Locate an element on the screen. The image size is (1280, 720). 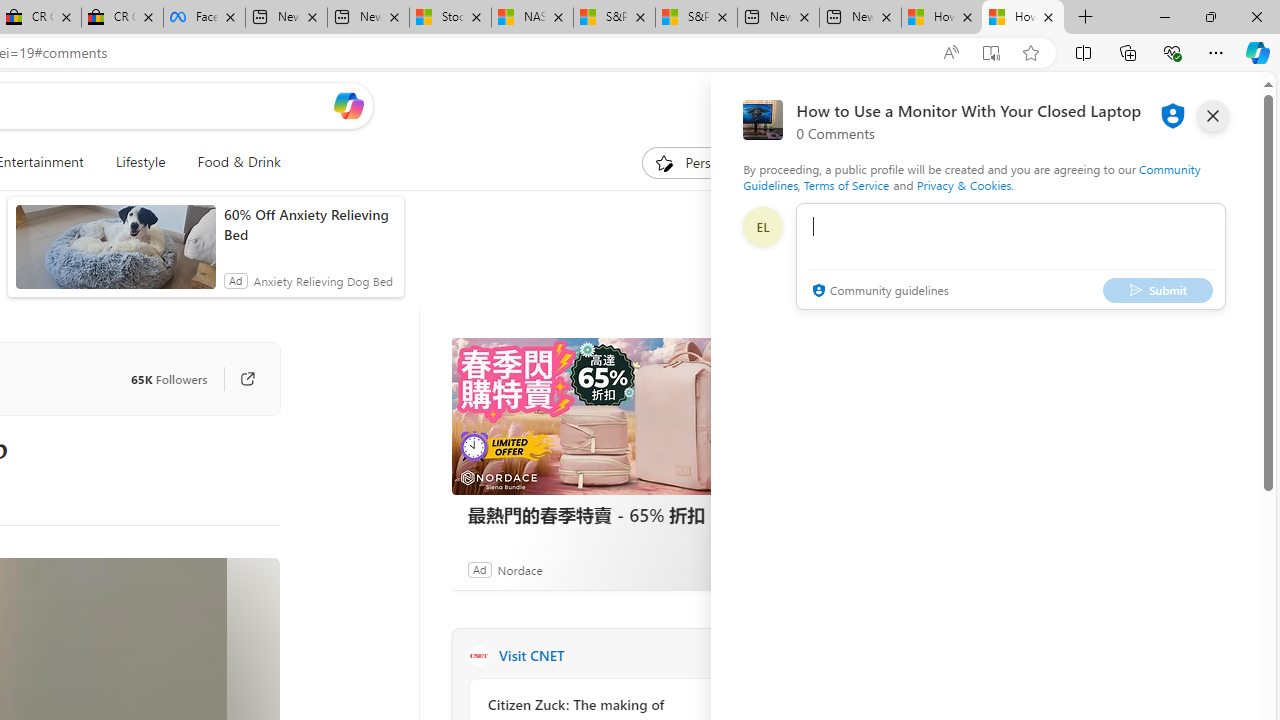
How to Use a Monitor With Your Closed Laptop is located at coordinates (1023, 18).